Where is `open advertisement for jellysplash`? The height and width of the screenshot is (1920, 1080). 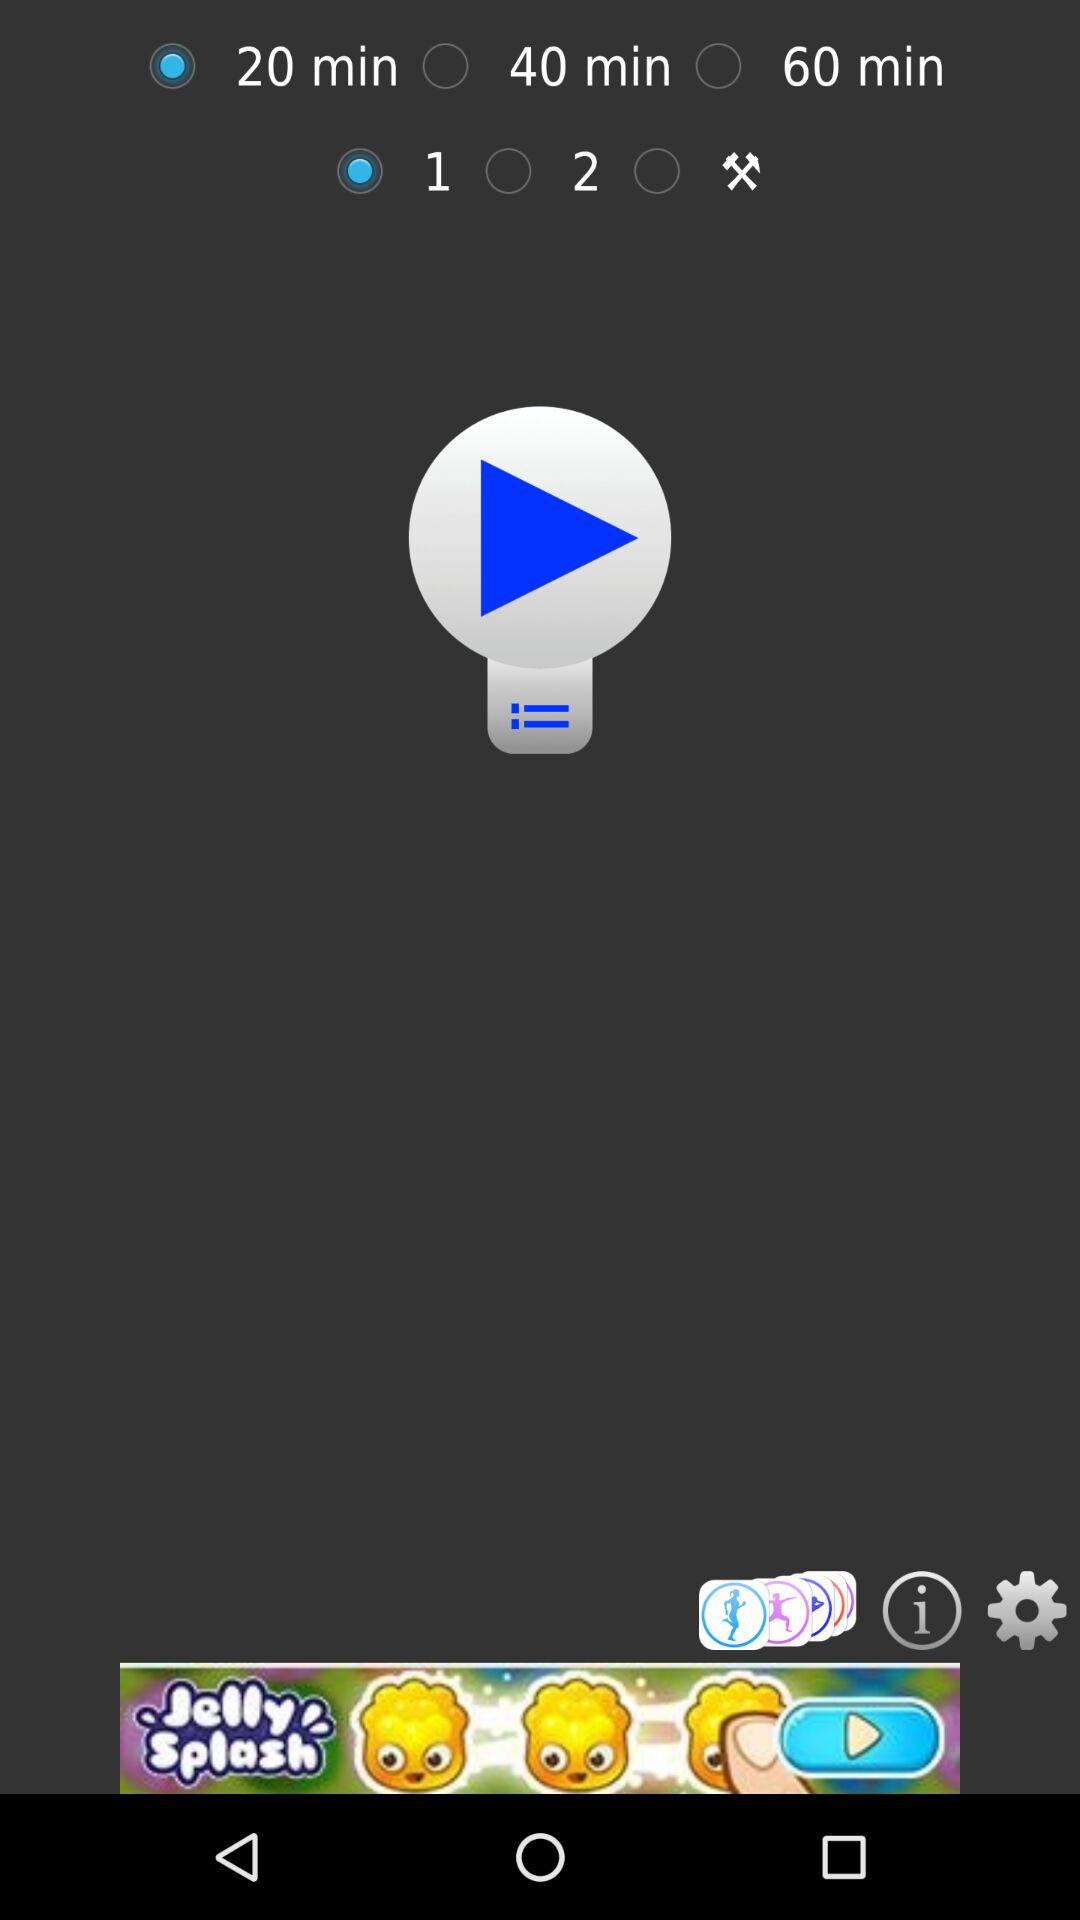 open advertisement for jellysplash is located at coordinates (540, 1728).